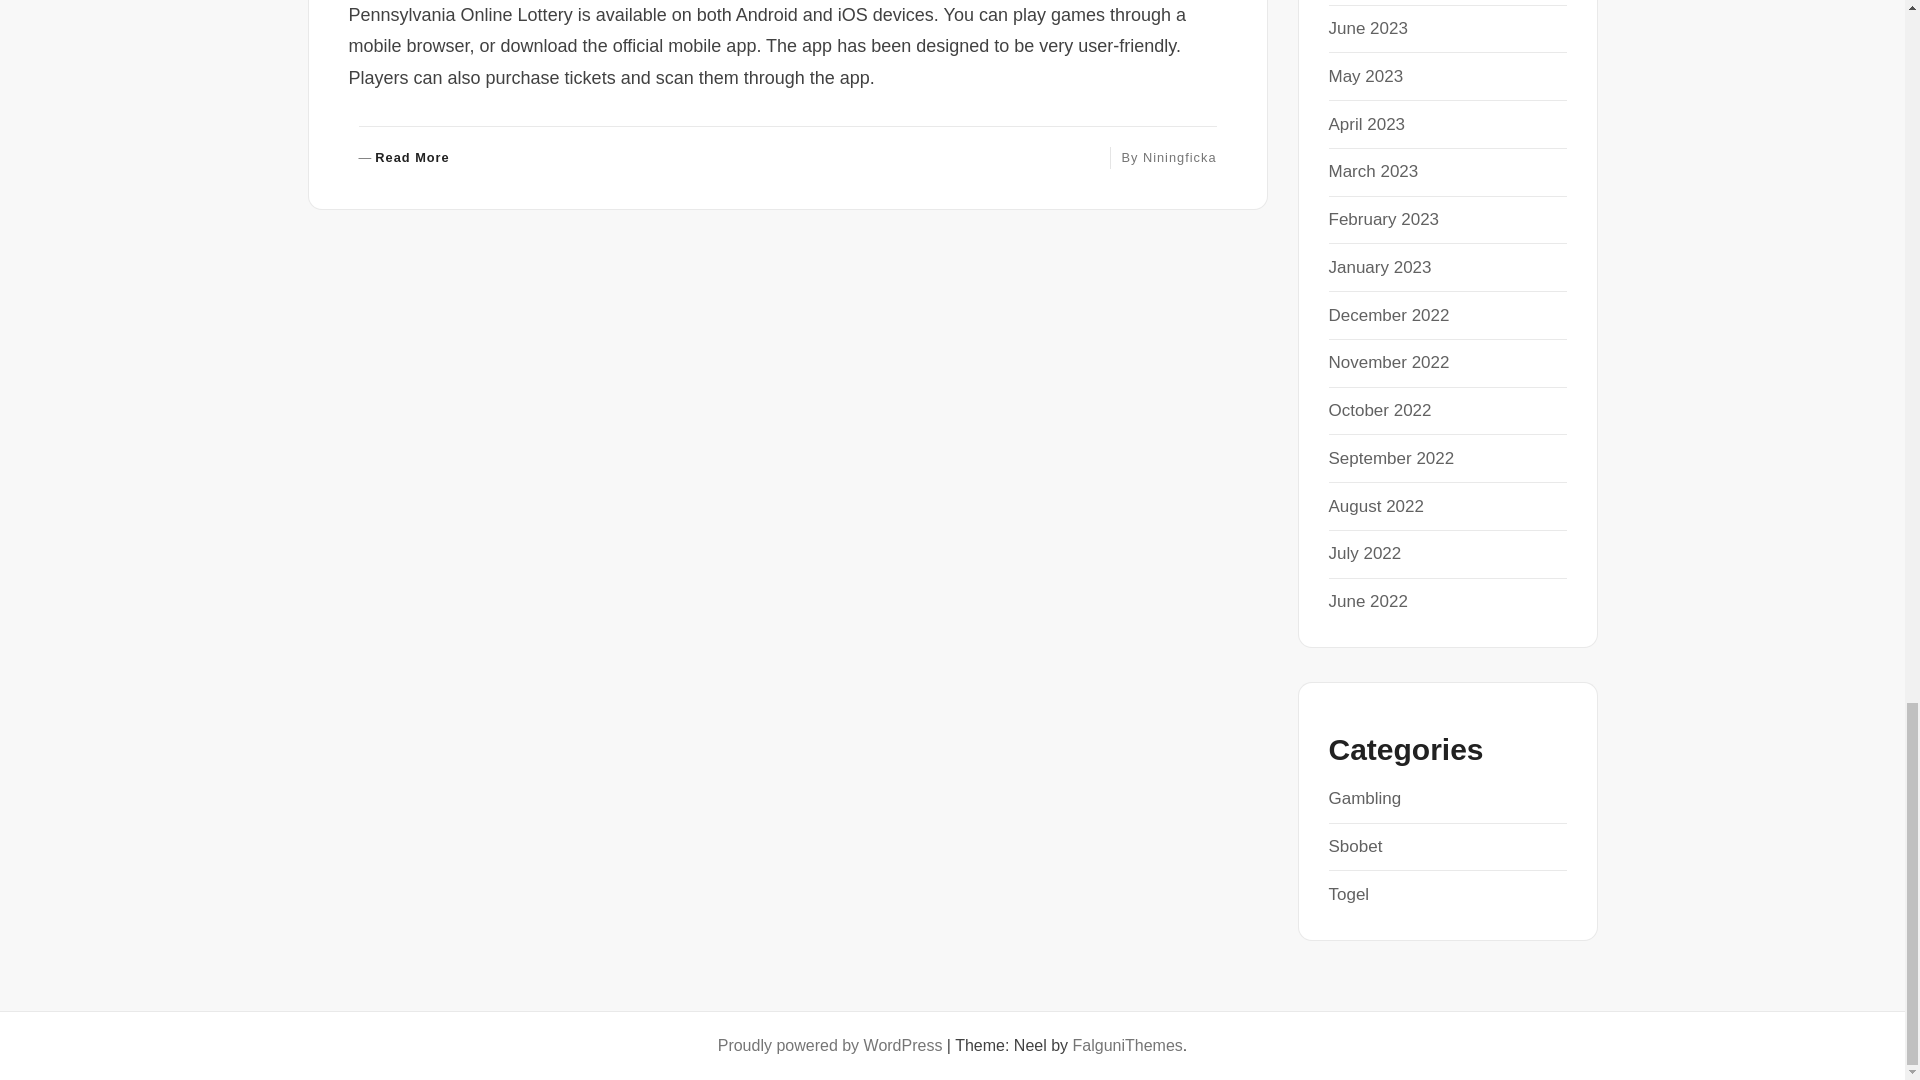 Image resolution: width=1920 pixels, height=1080 pixels. What do you see at coordinates (1368, 28) in the screenshot?
I see `April 2023` at bounding box center [1368, 28].